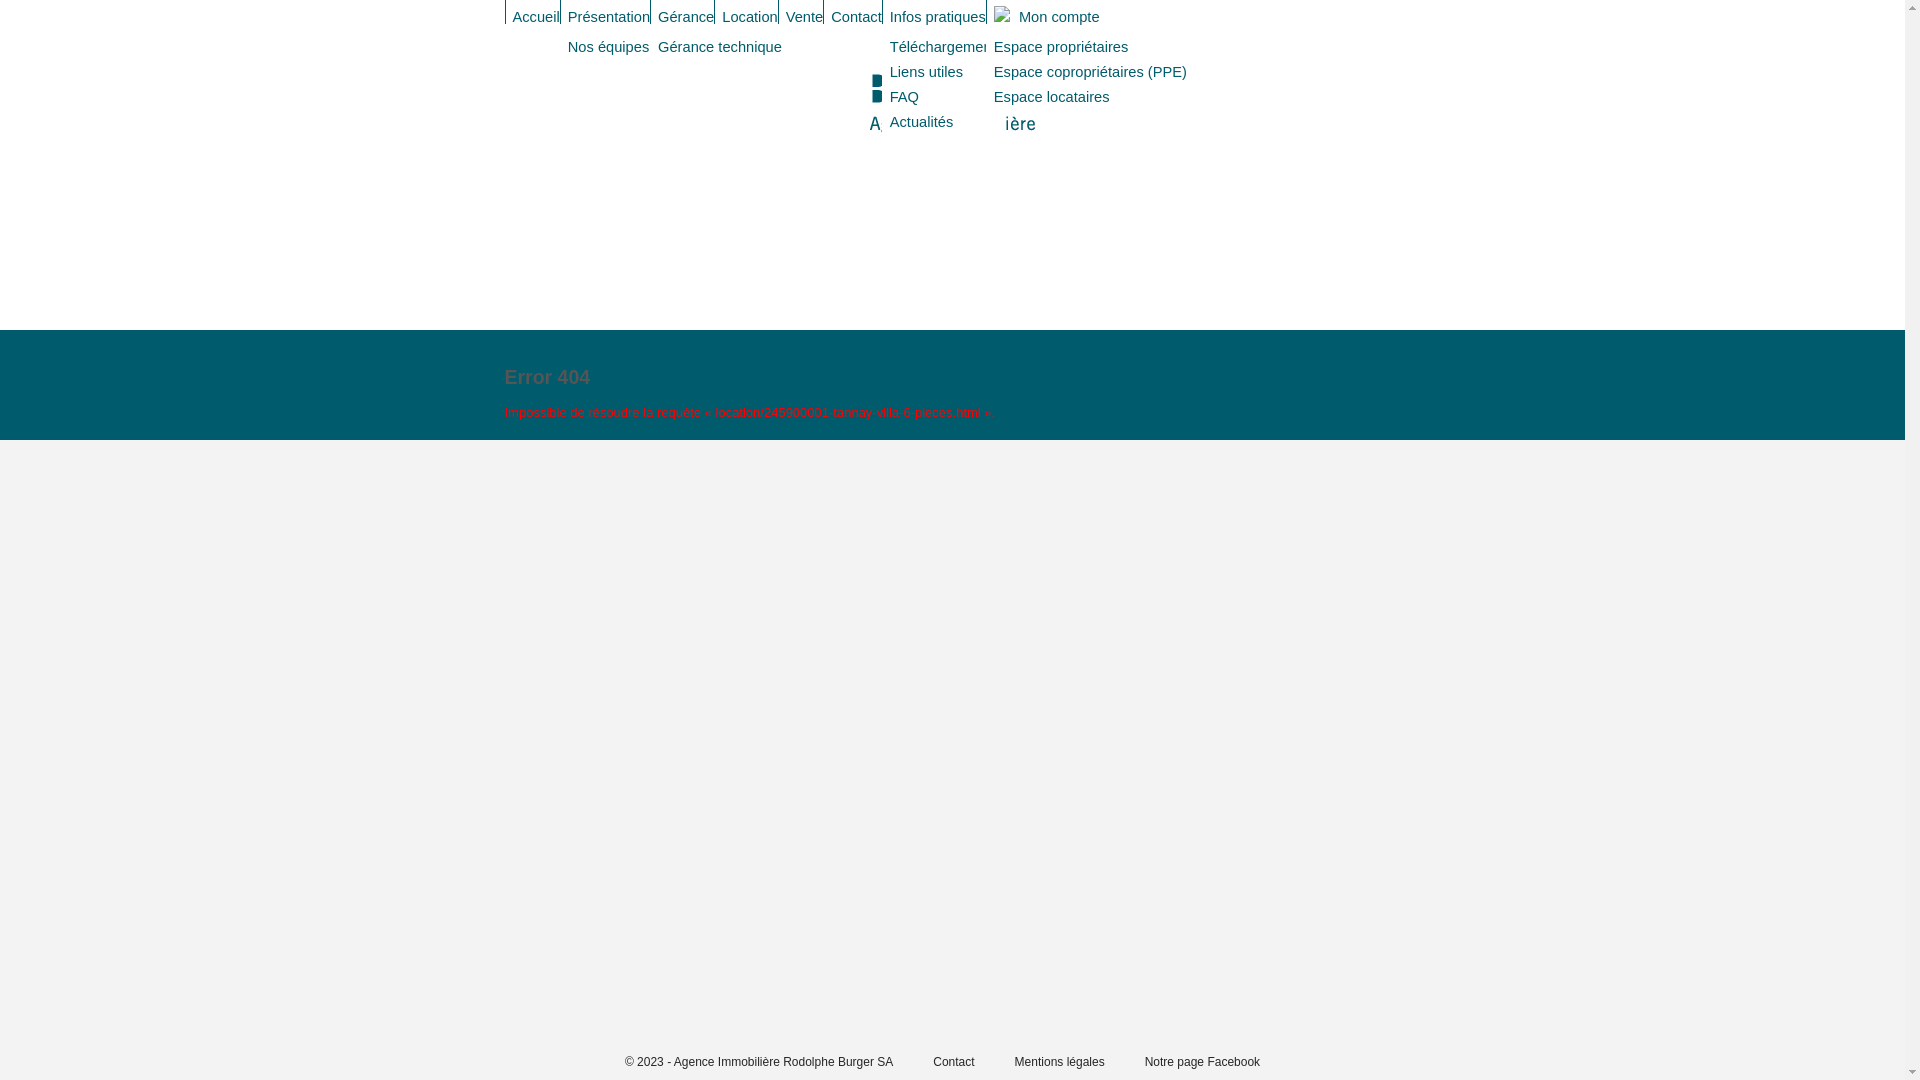  What do you see at coordinates (805, 18) in the screenshot?
I see `Vente` at bounding box center [805, 18].